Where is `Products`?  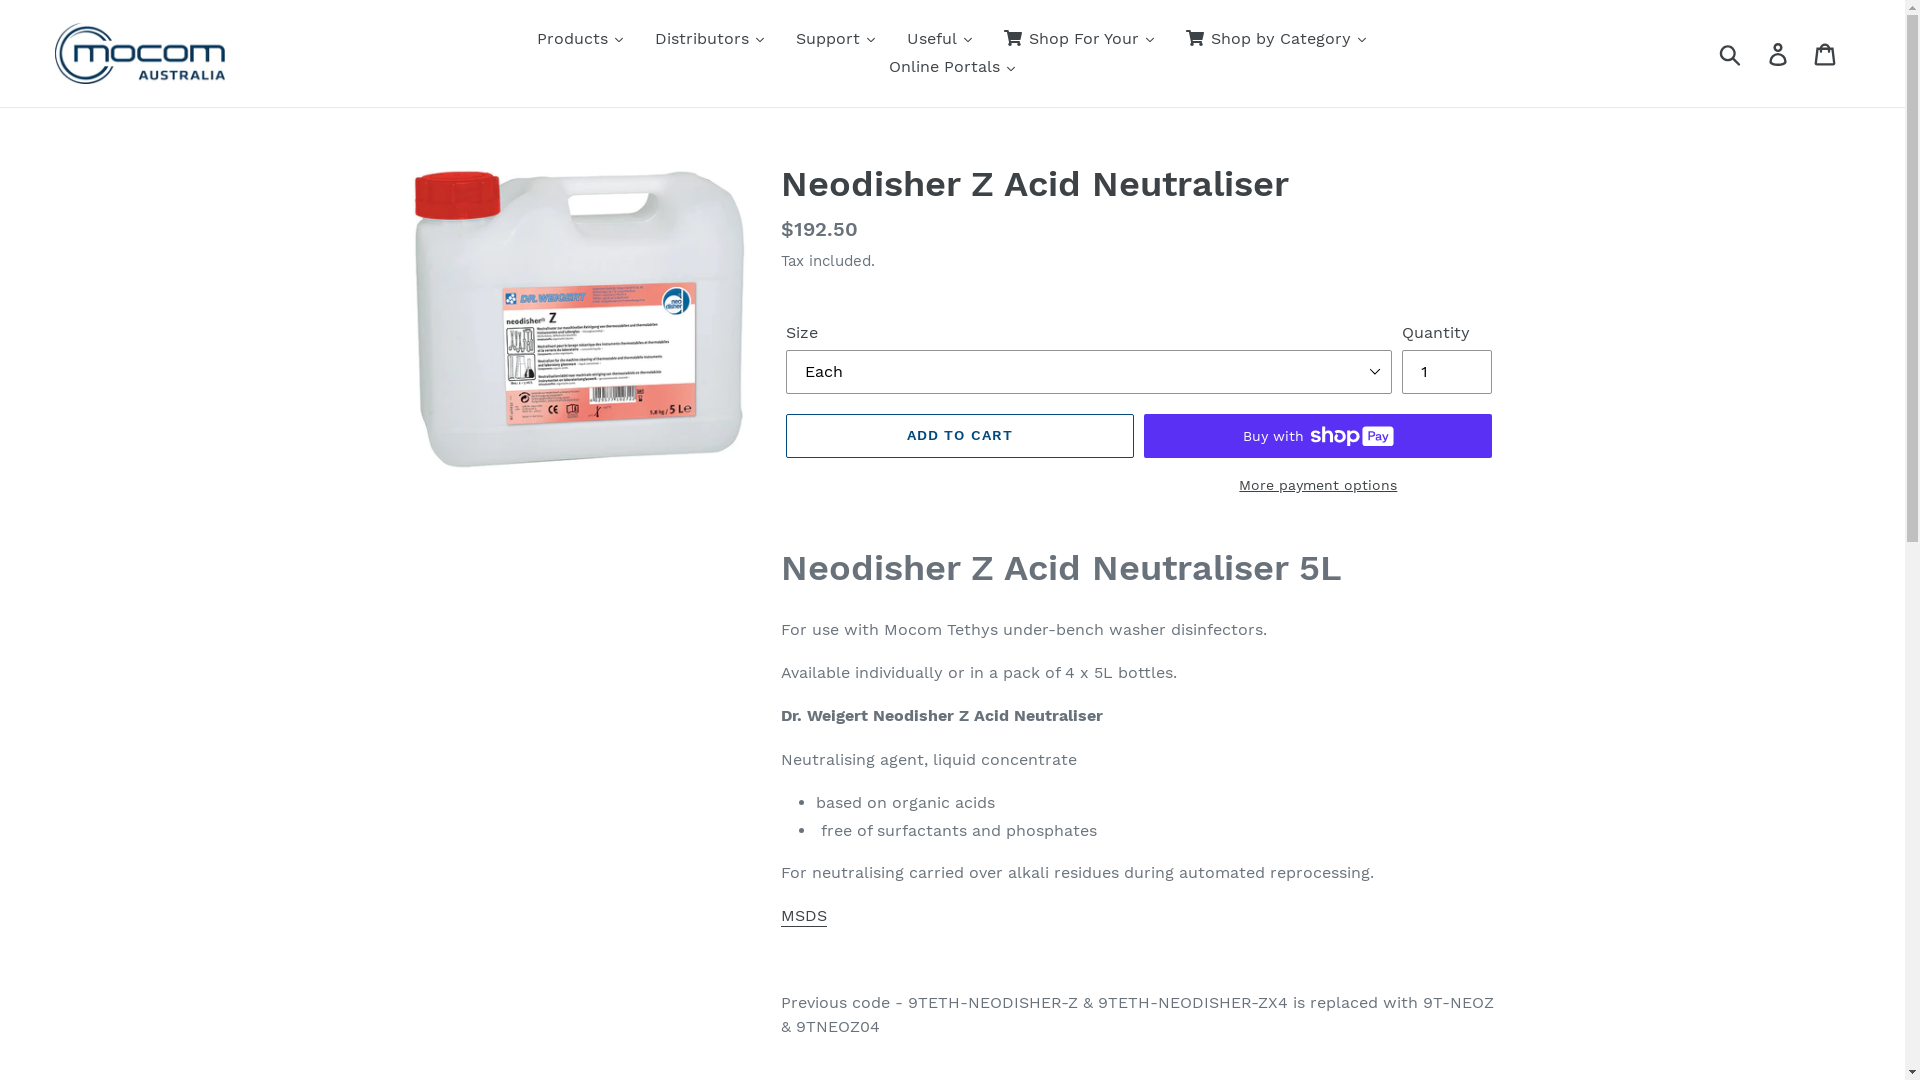
Products is located at coordinates (581, 39).